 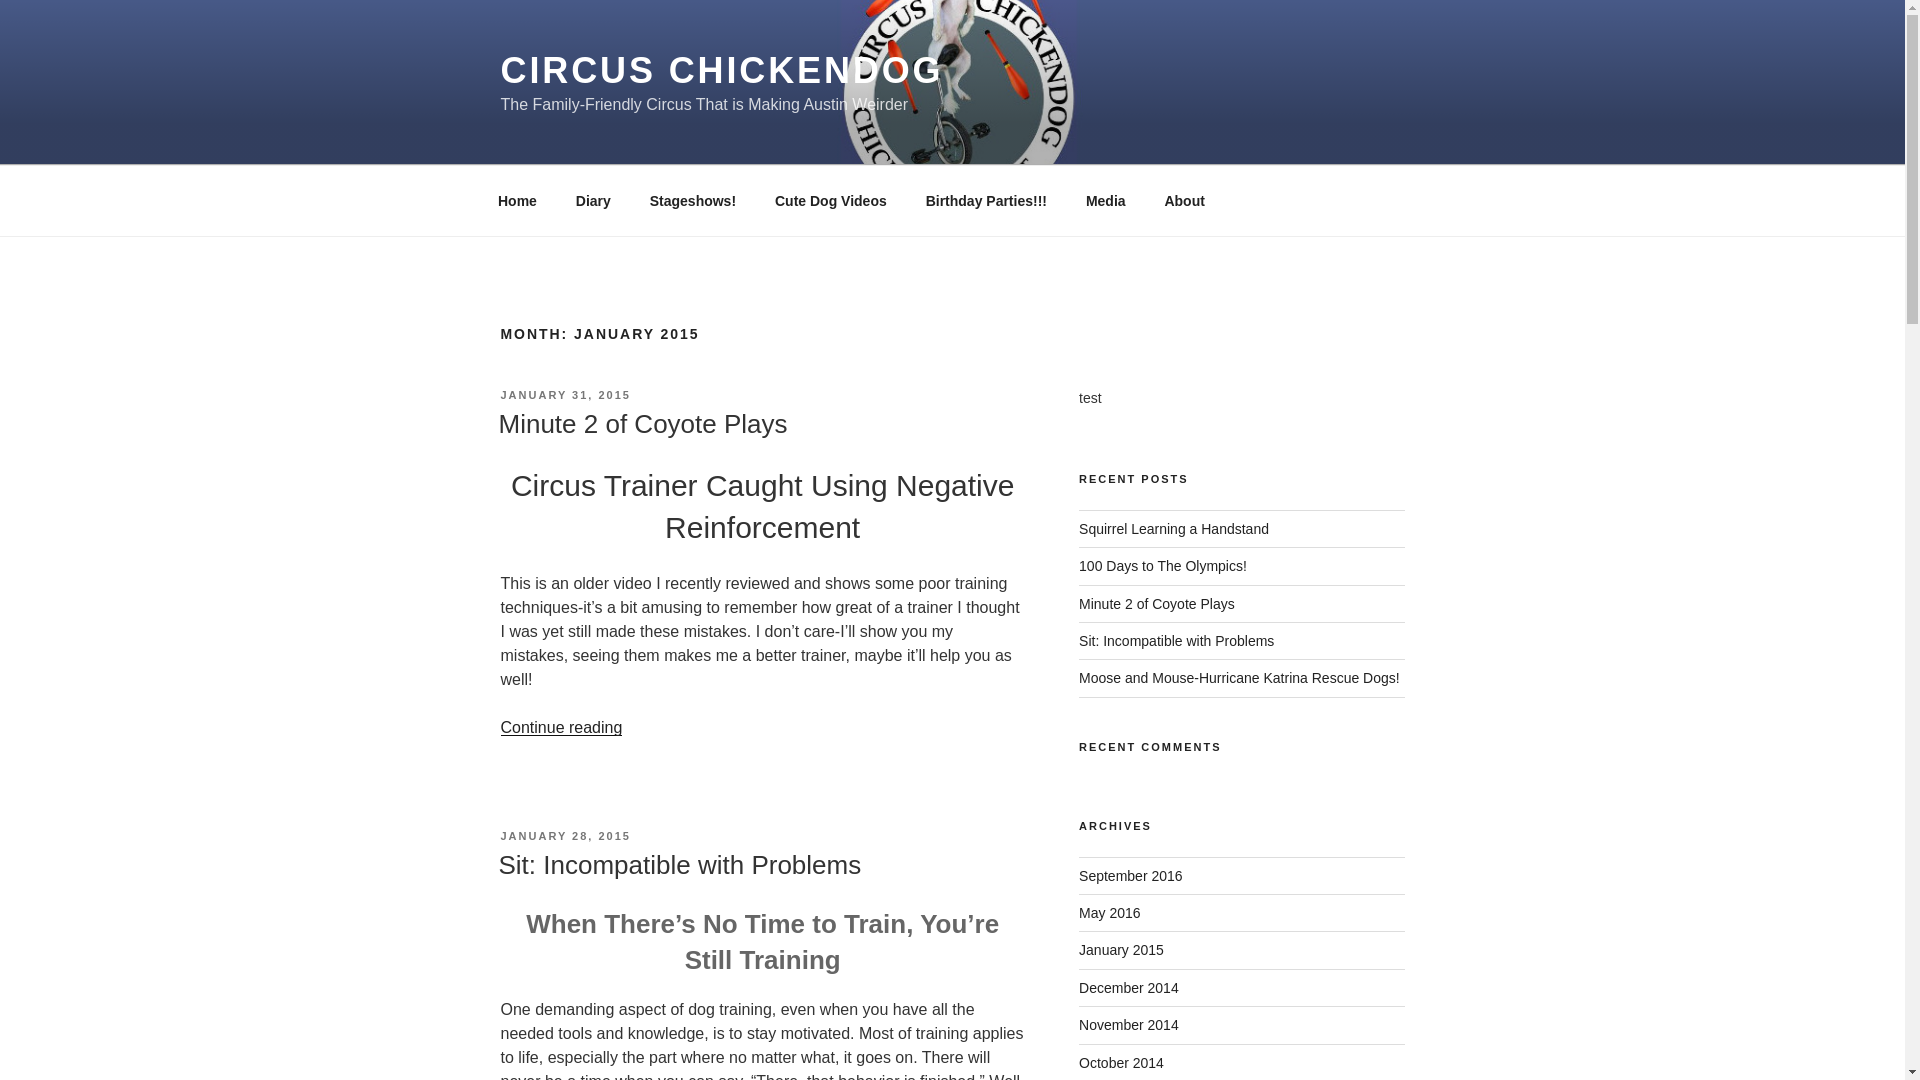 What do you see at coordinates (1128, 987) in the screenshot?
I see `December 2014` at bounding box center [1128, 987].